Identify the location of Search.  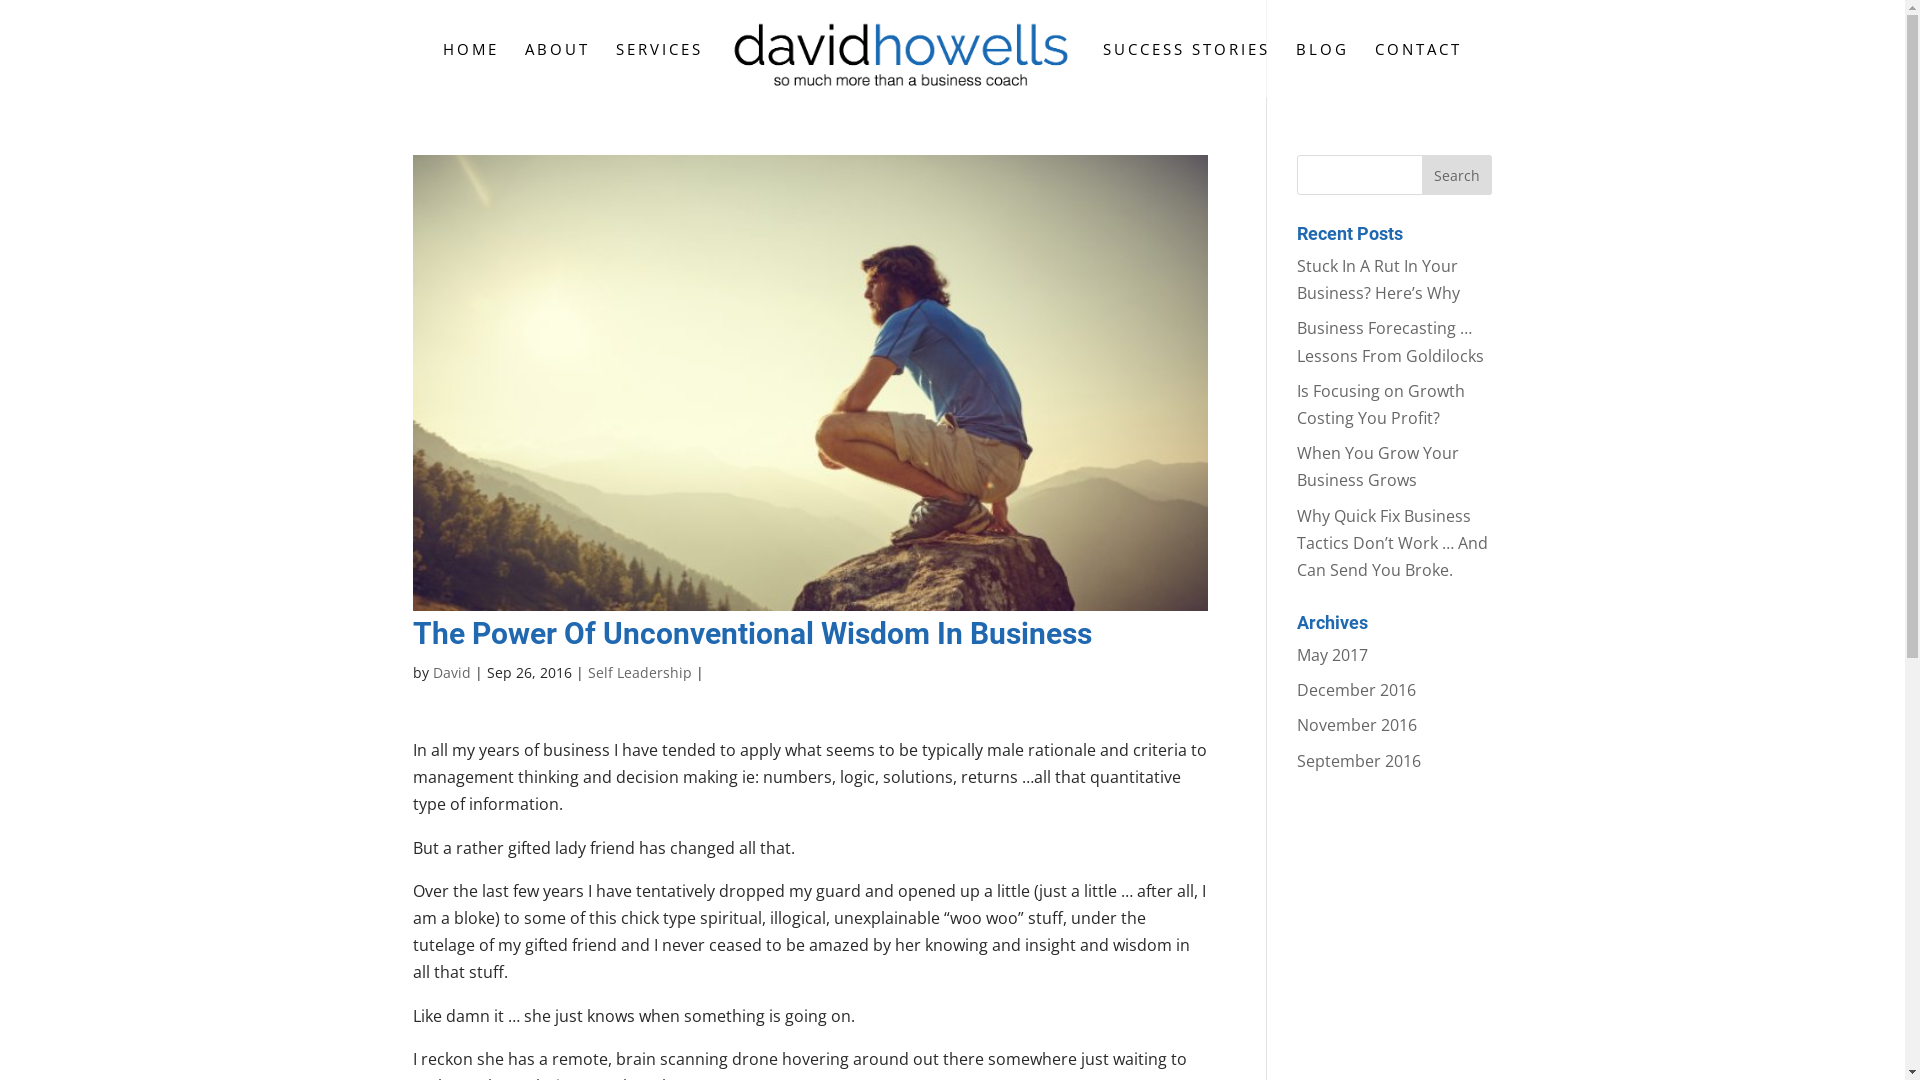
(1457, 175).